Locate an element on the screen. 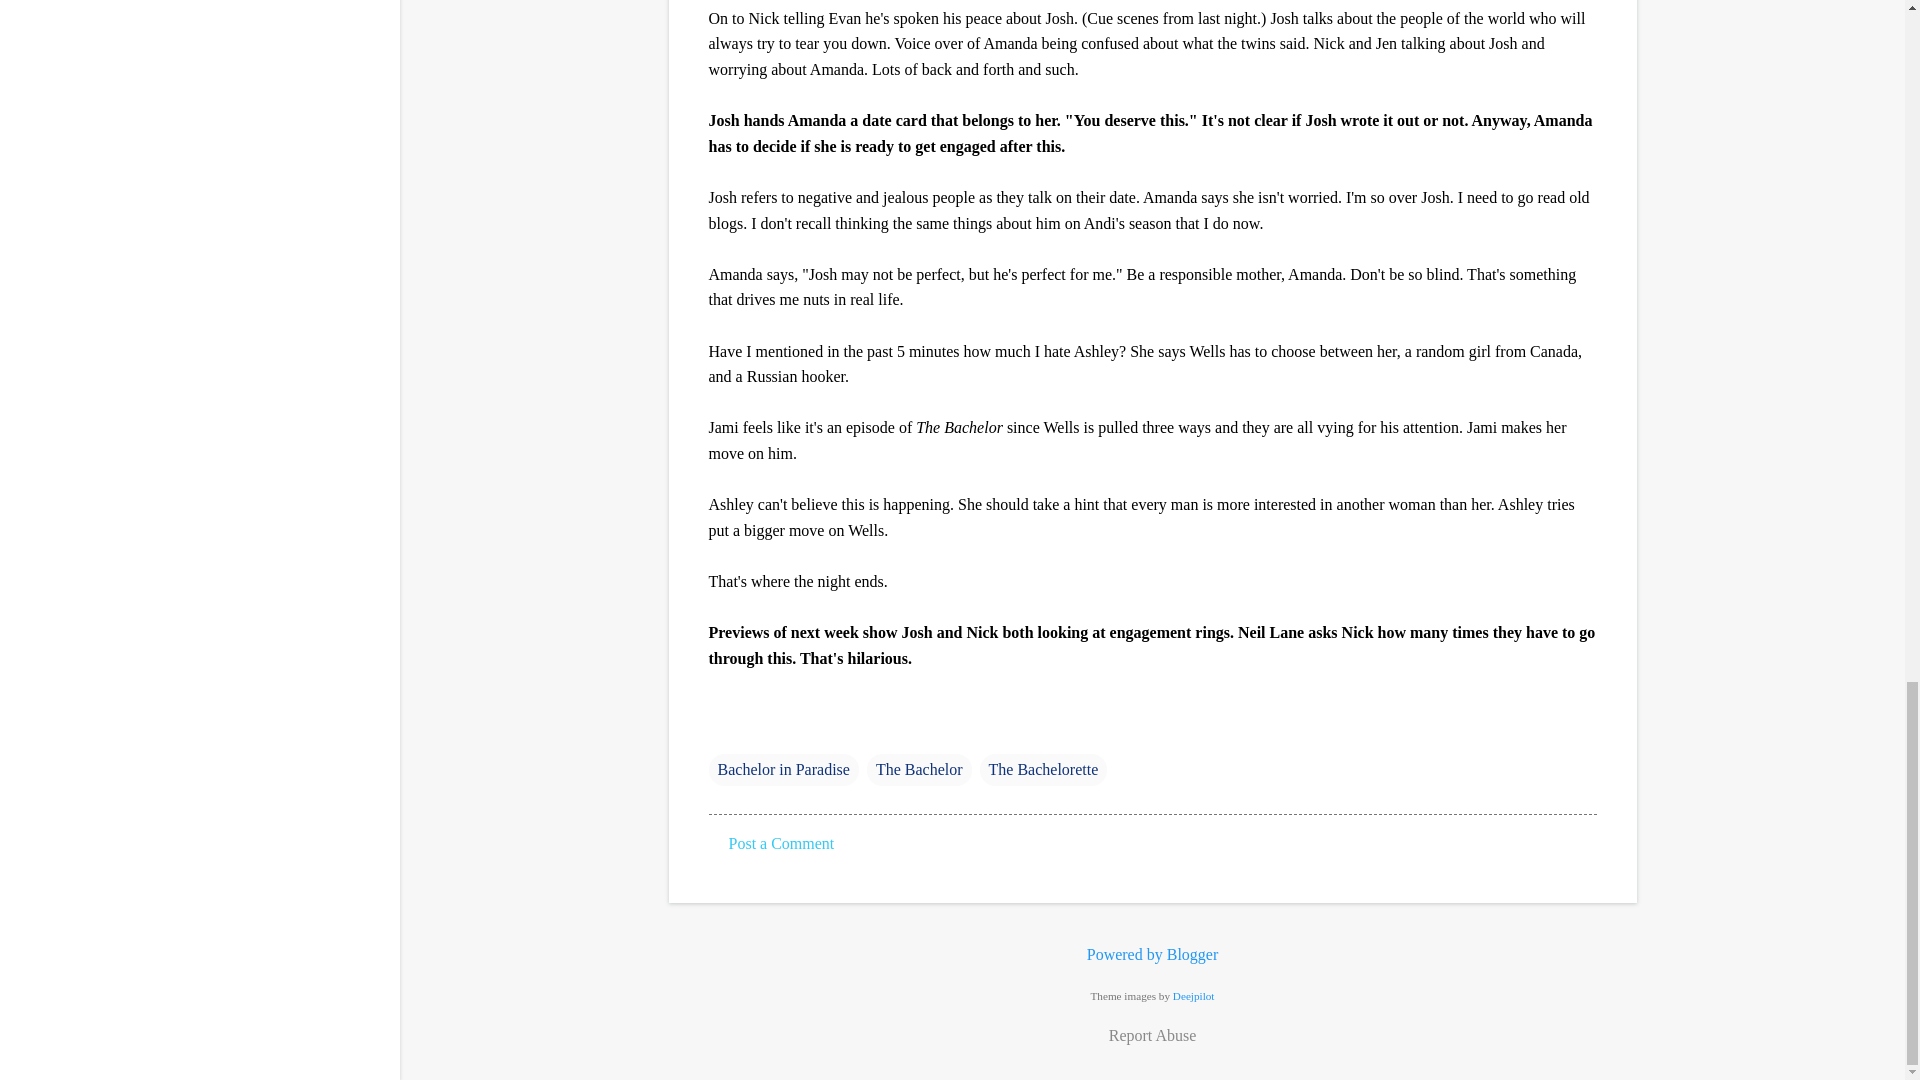 This screenshot has width=1920, height=1080. Report Abuse is located at coordinates (1152, 1035).